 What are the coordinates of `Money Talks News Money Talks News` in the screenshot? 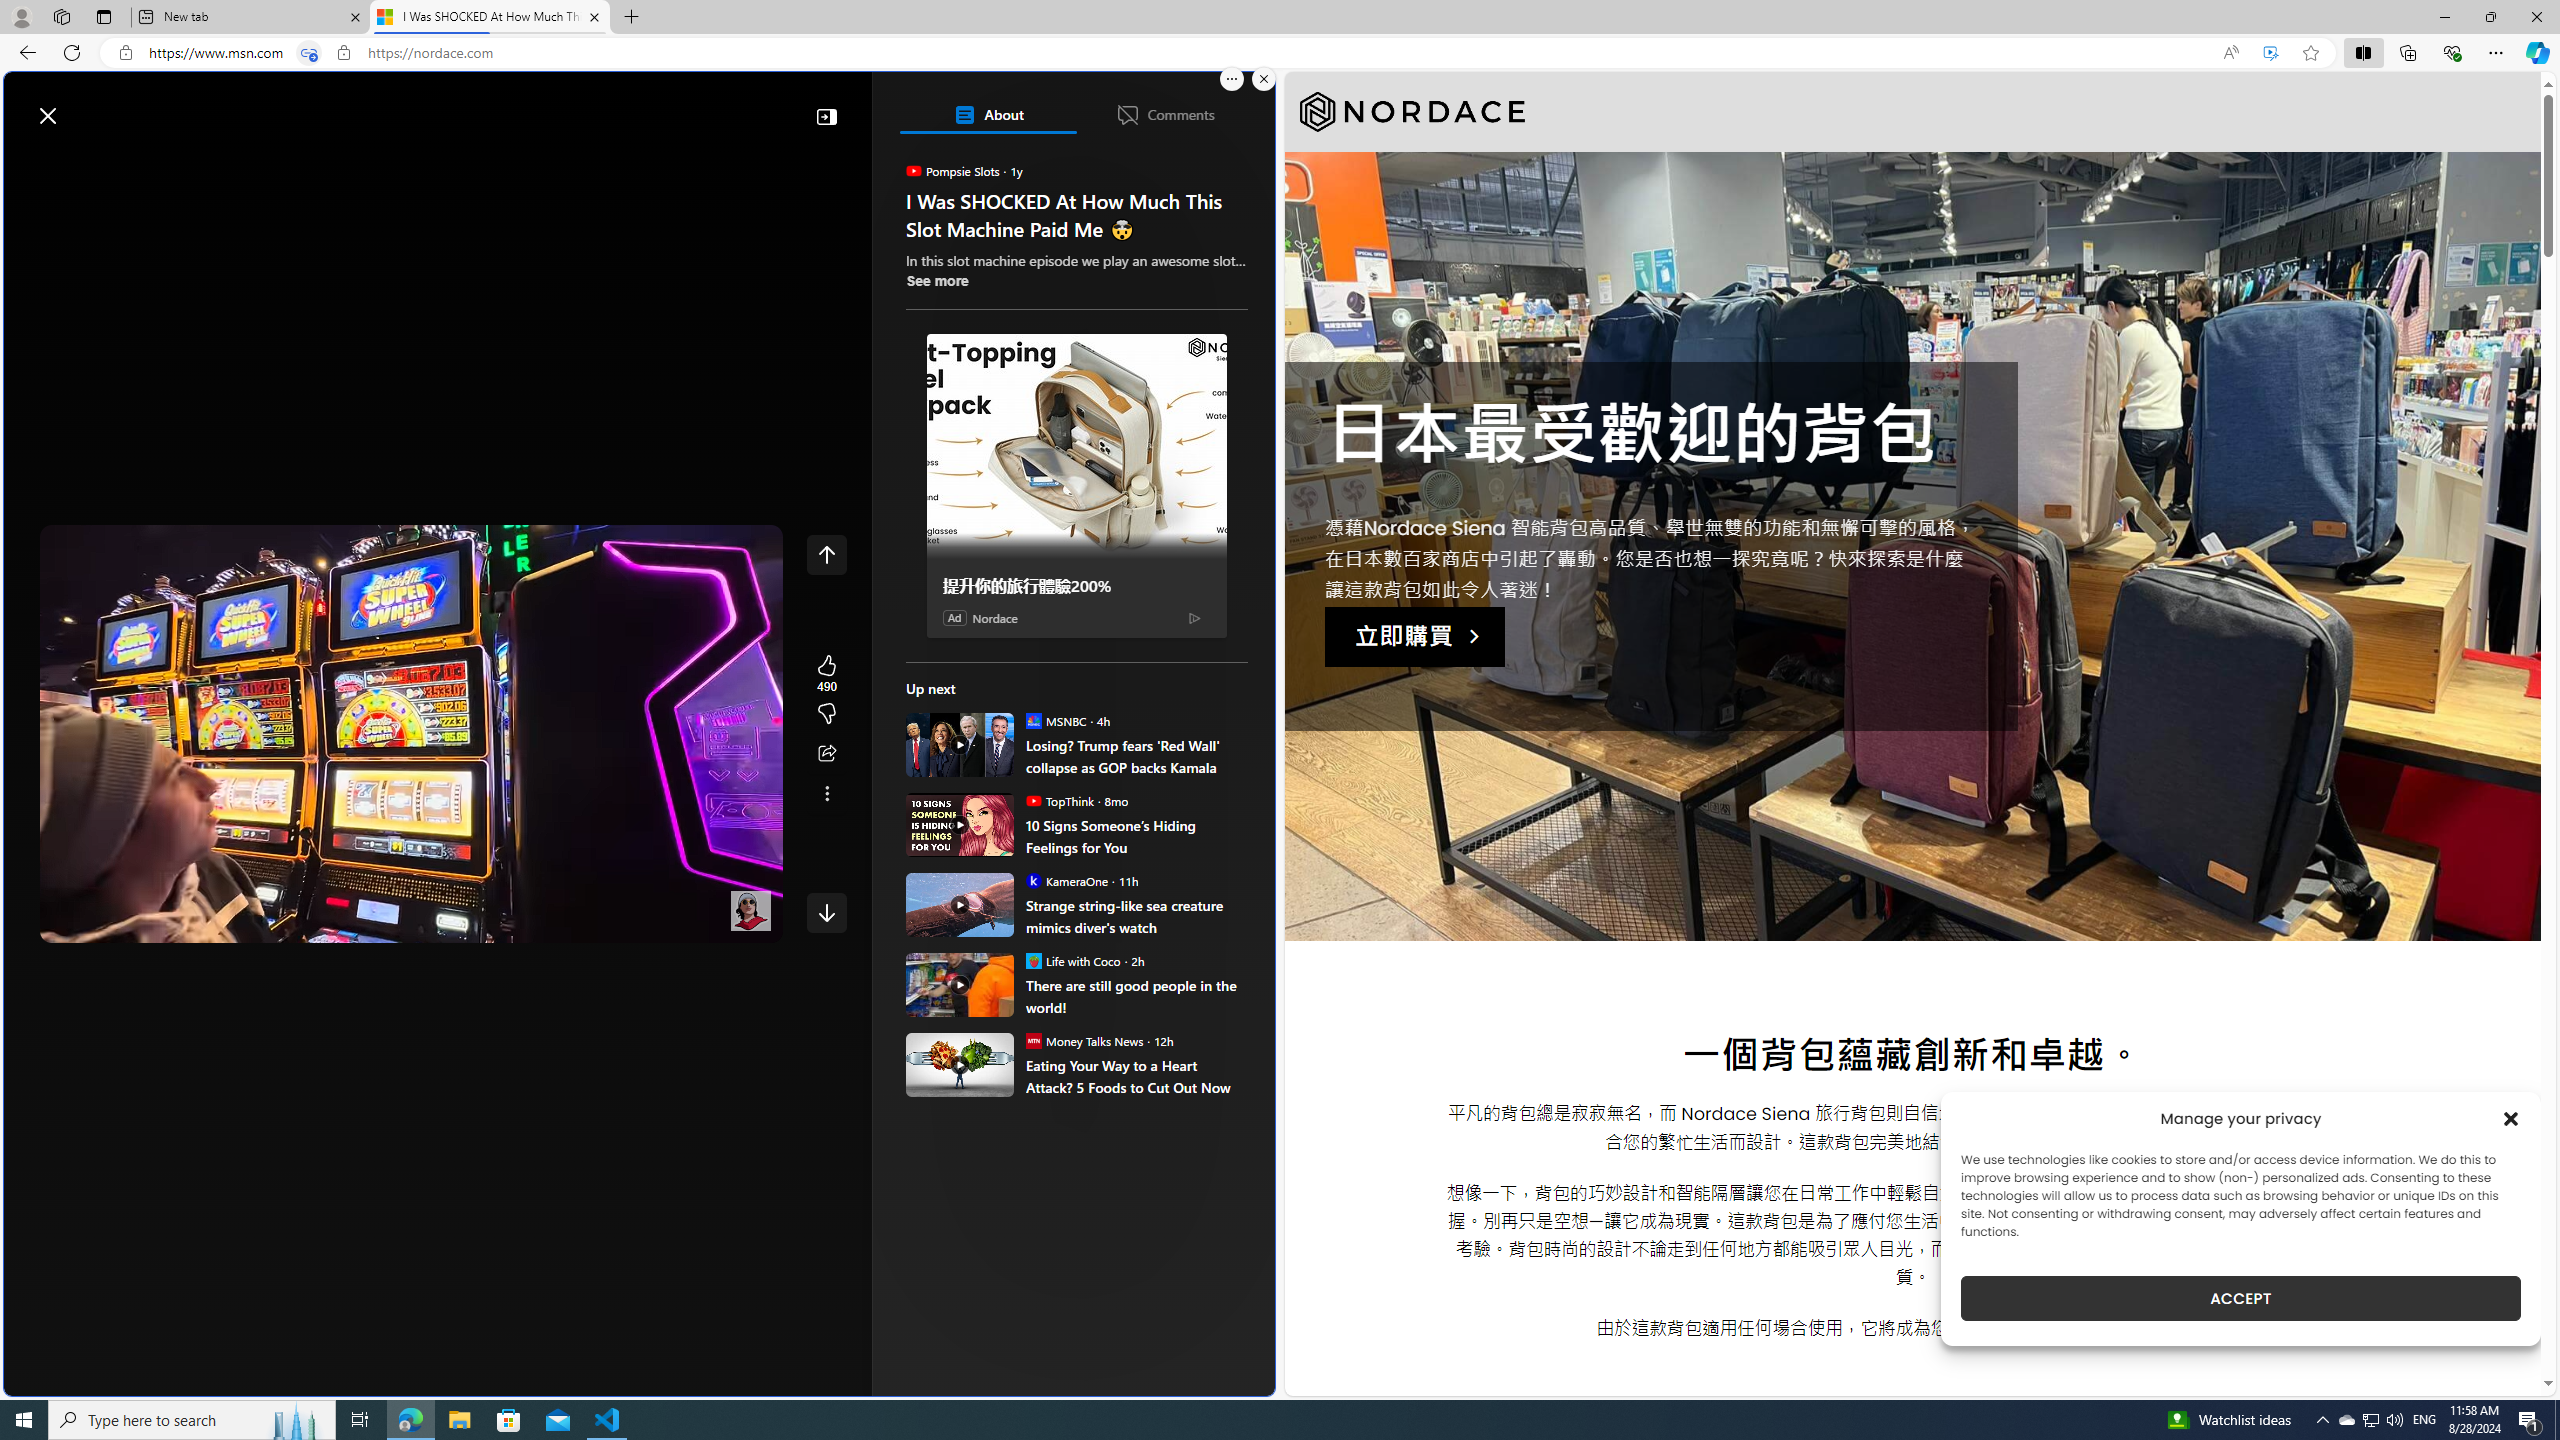 It's located at (1084, 1040).